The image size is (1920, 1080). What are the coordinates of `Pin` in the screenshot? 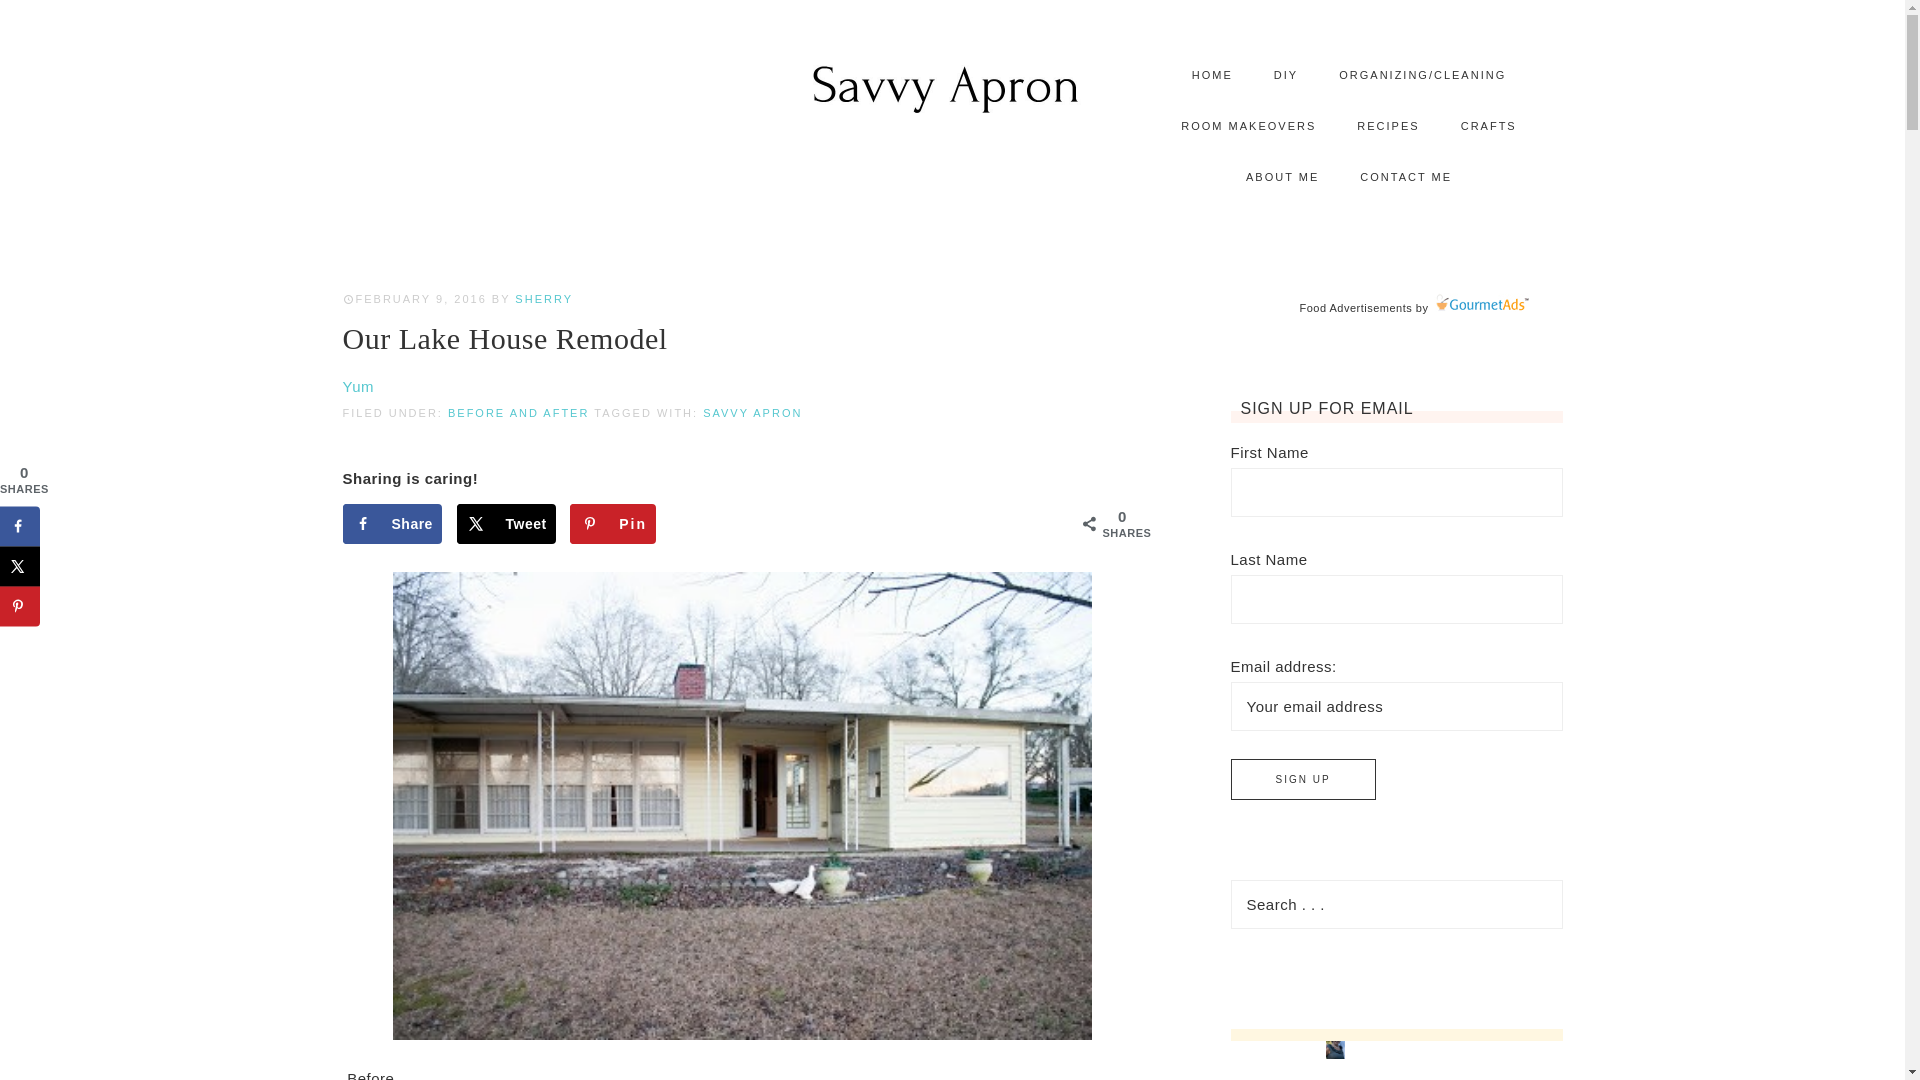 It's located at (613, 524).